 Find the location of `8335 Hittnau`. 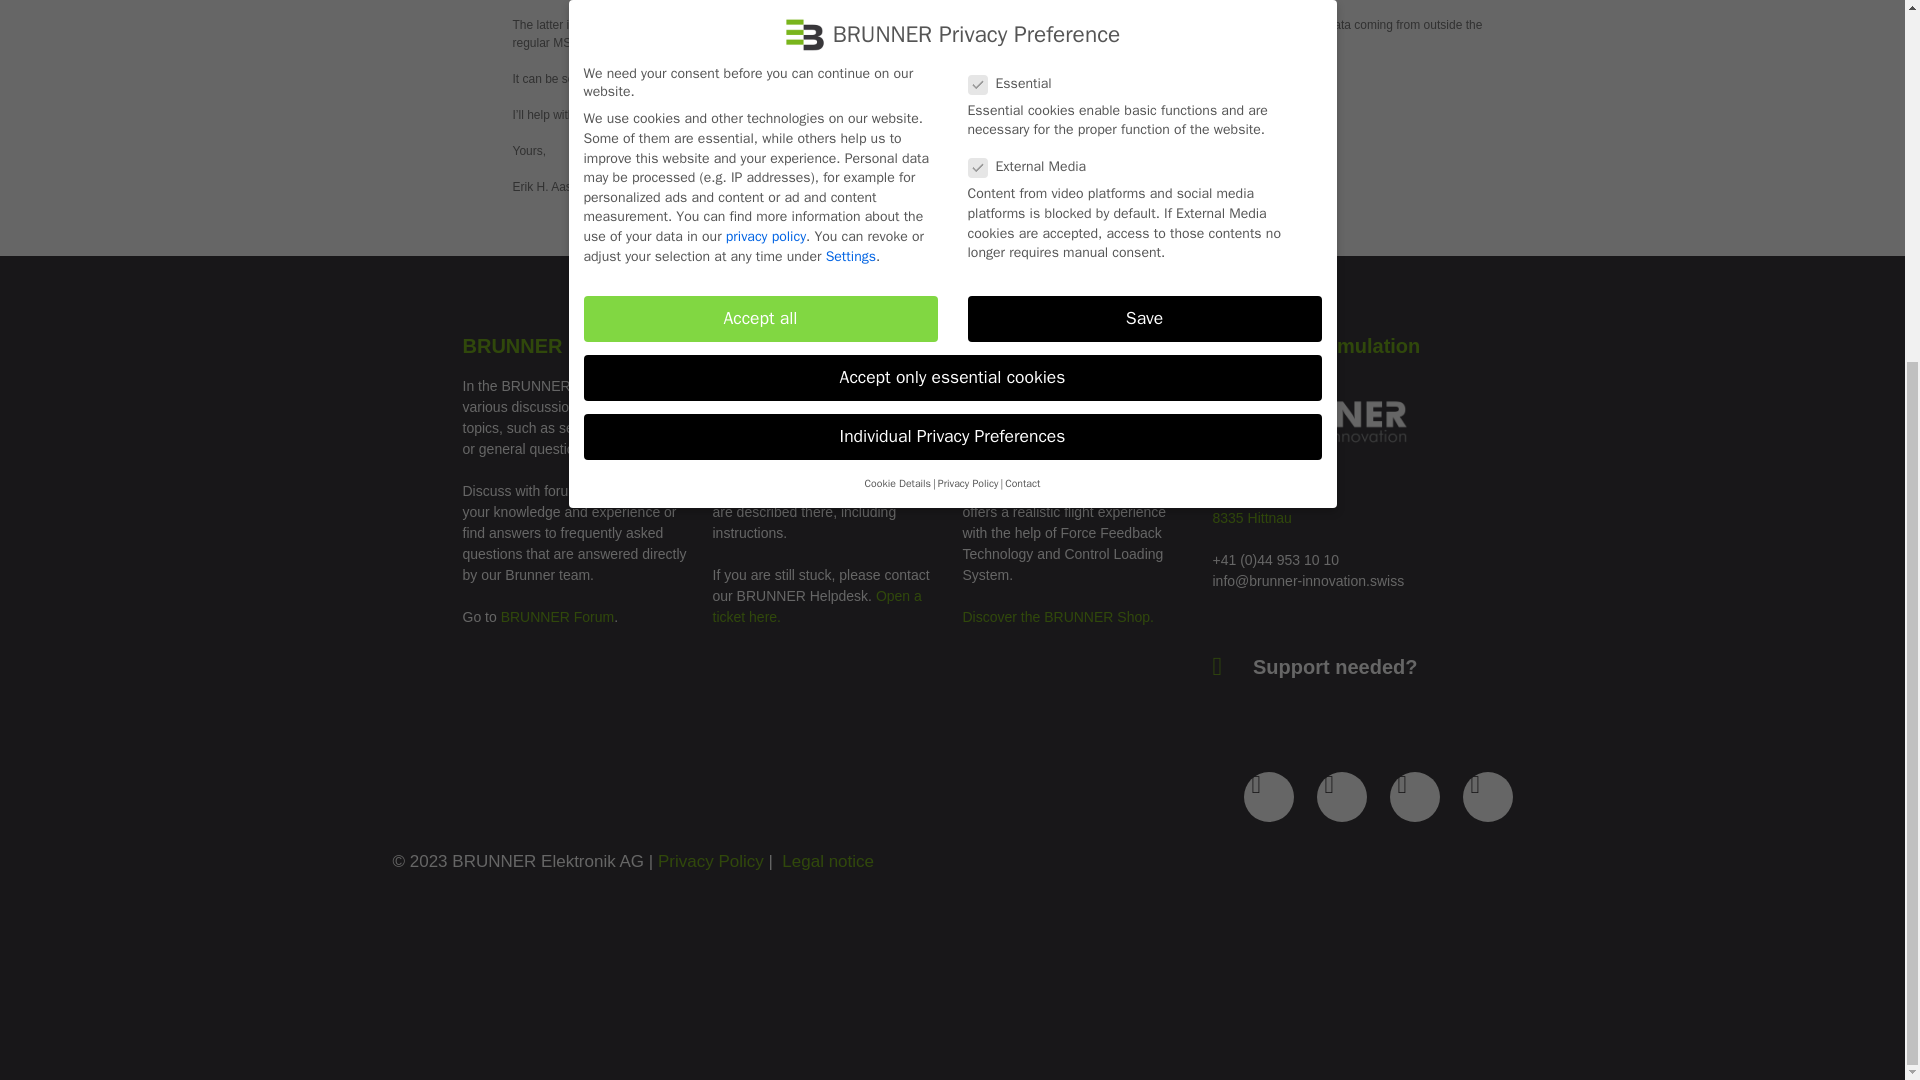

8335 Hittnau is located at coordinates (1270, 528).